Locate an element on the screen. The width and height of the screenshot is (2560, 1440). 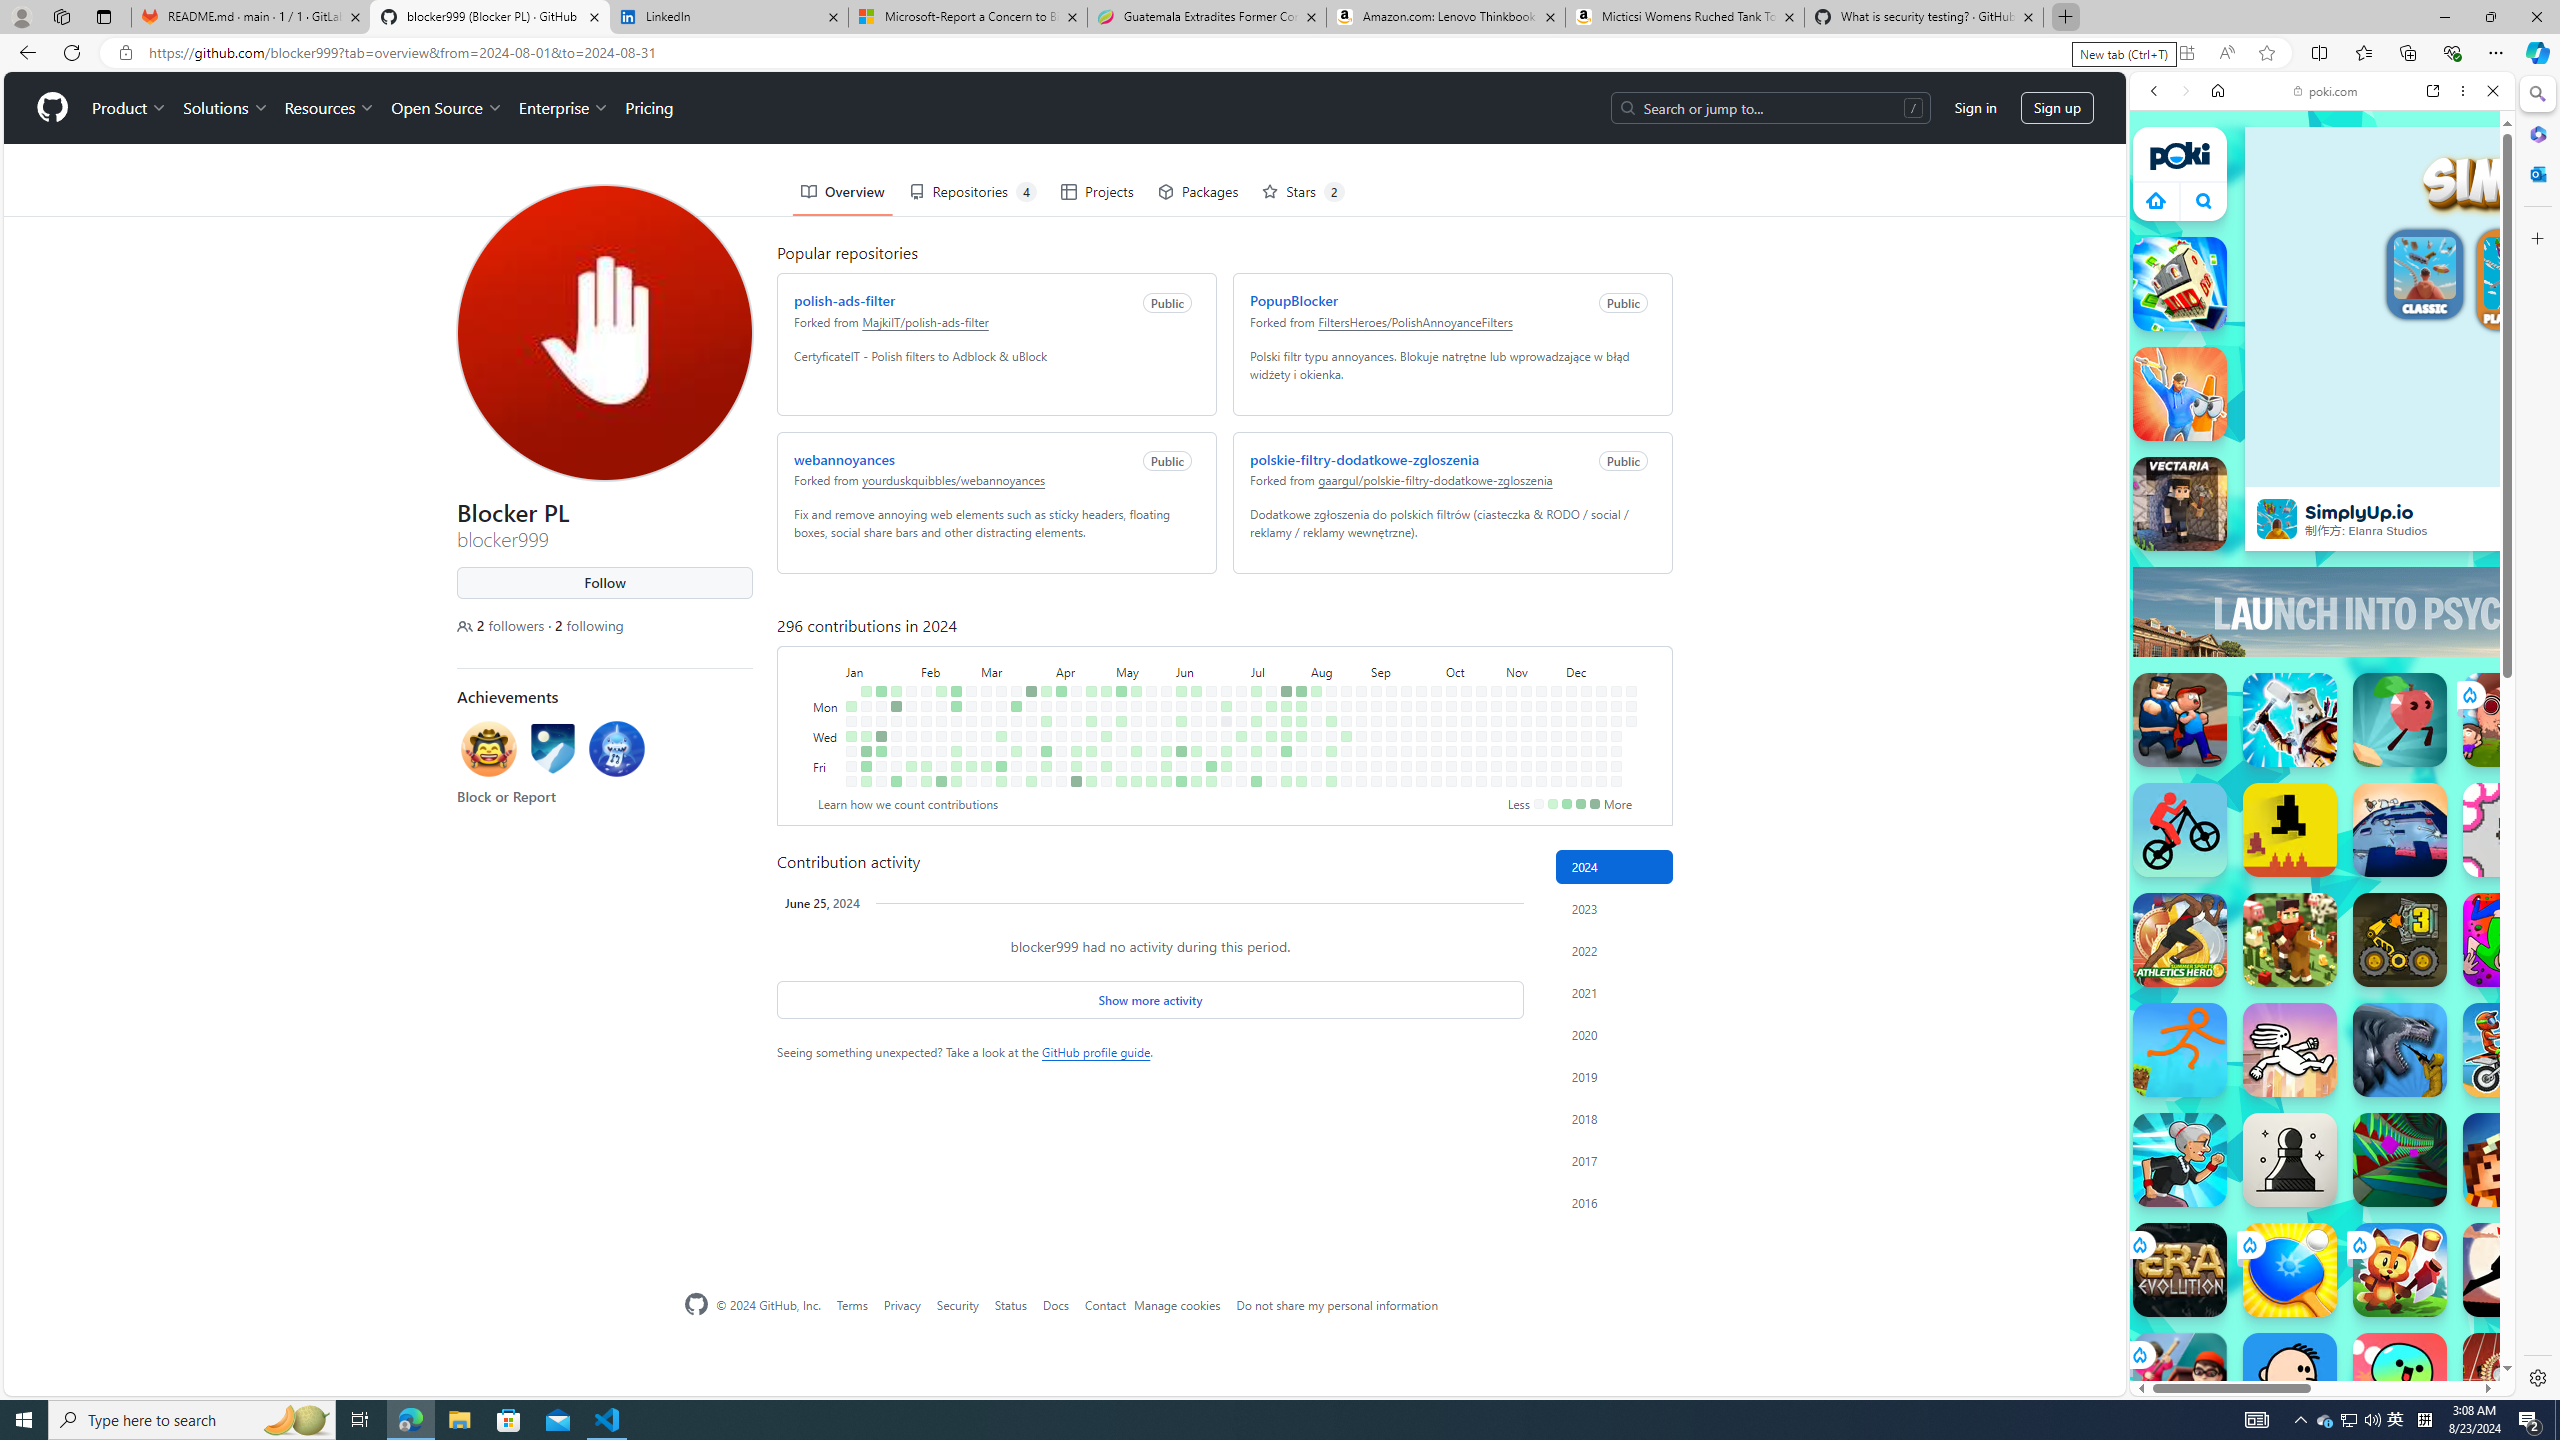
No contributions on February 8th. is located at coordinates (926, 751).